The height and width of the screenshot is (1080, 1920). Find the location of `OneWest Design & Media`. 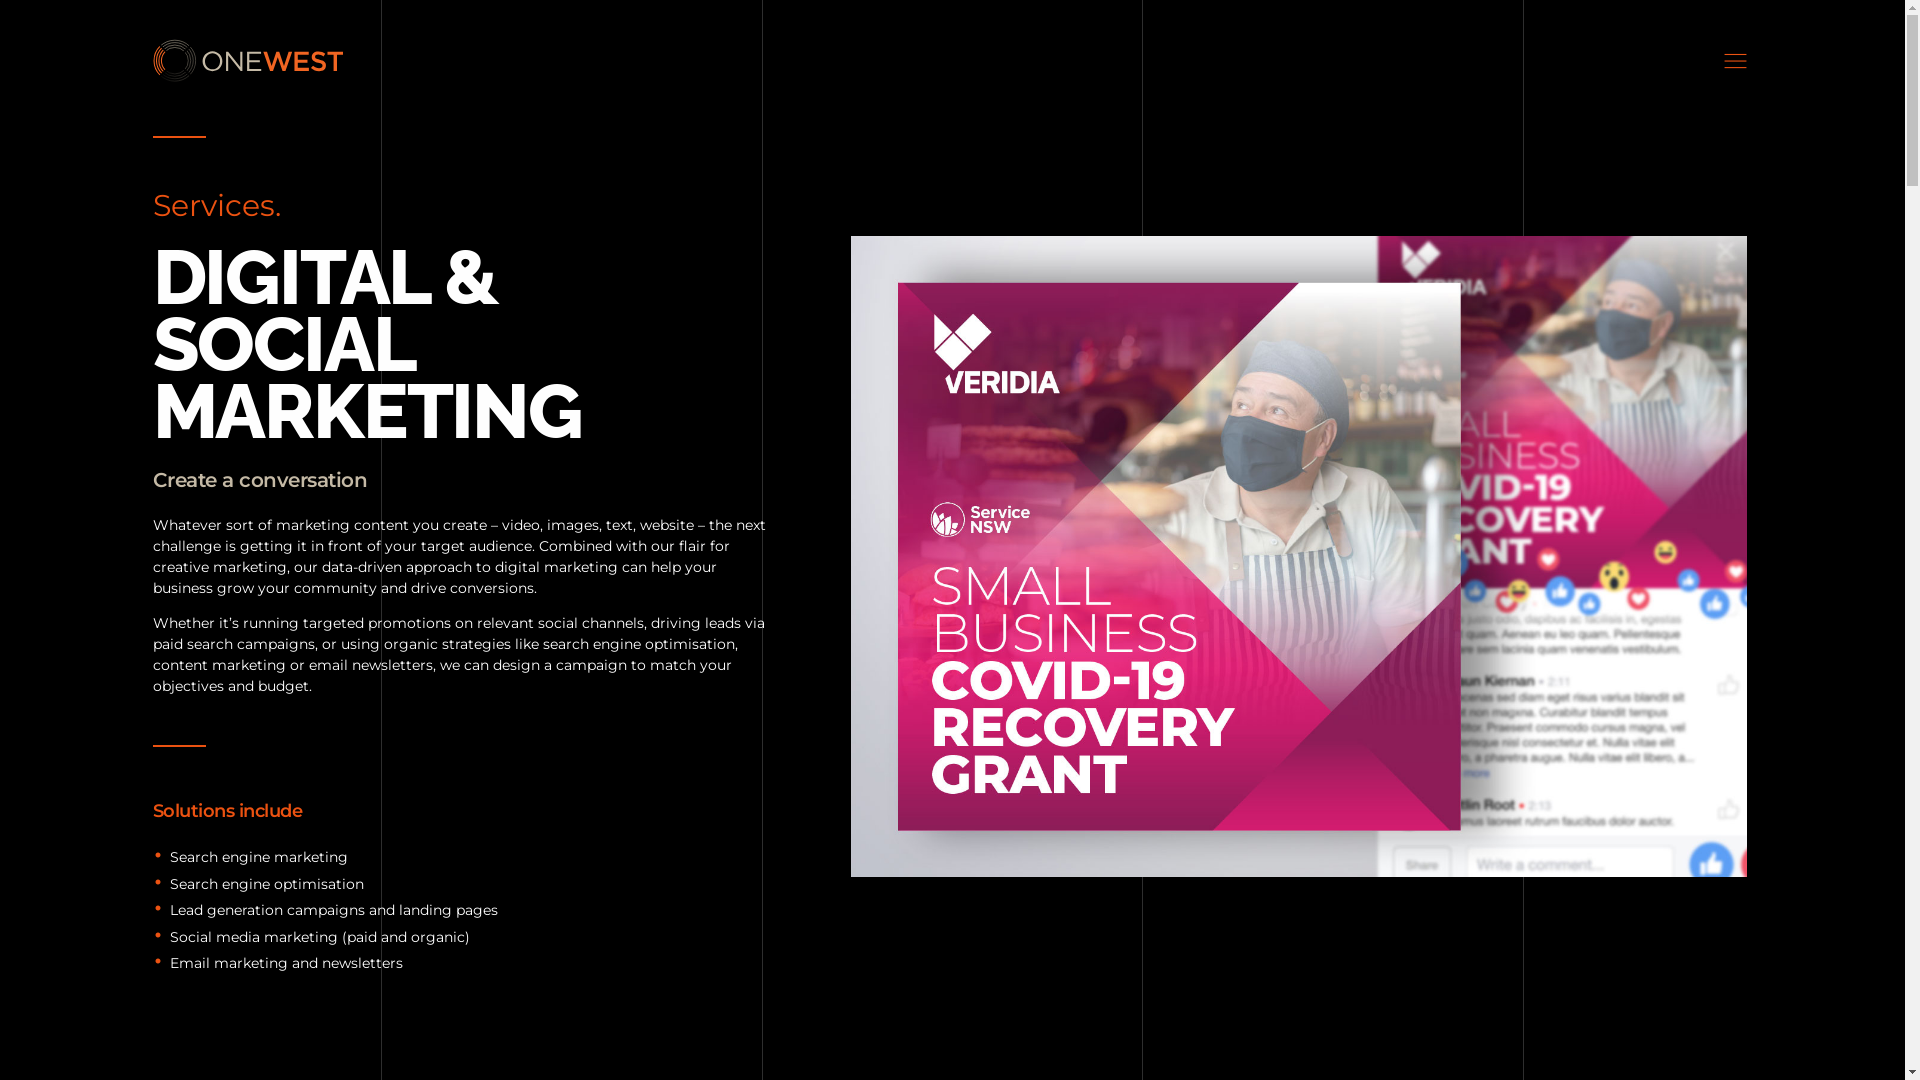

OneWest Design & Media is located at coordinates (247, 60).